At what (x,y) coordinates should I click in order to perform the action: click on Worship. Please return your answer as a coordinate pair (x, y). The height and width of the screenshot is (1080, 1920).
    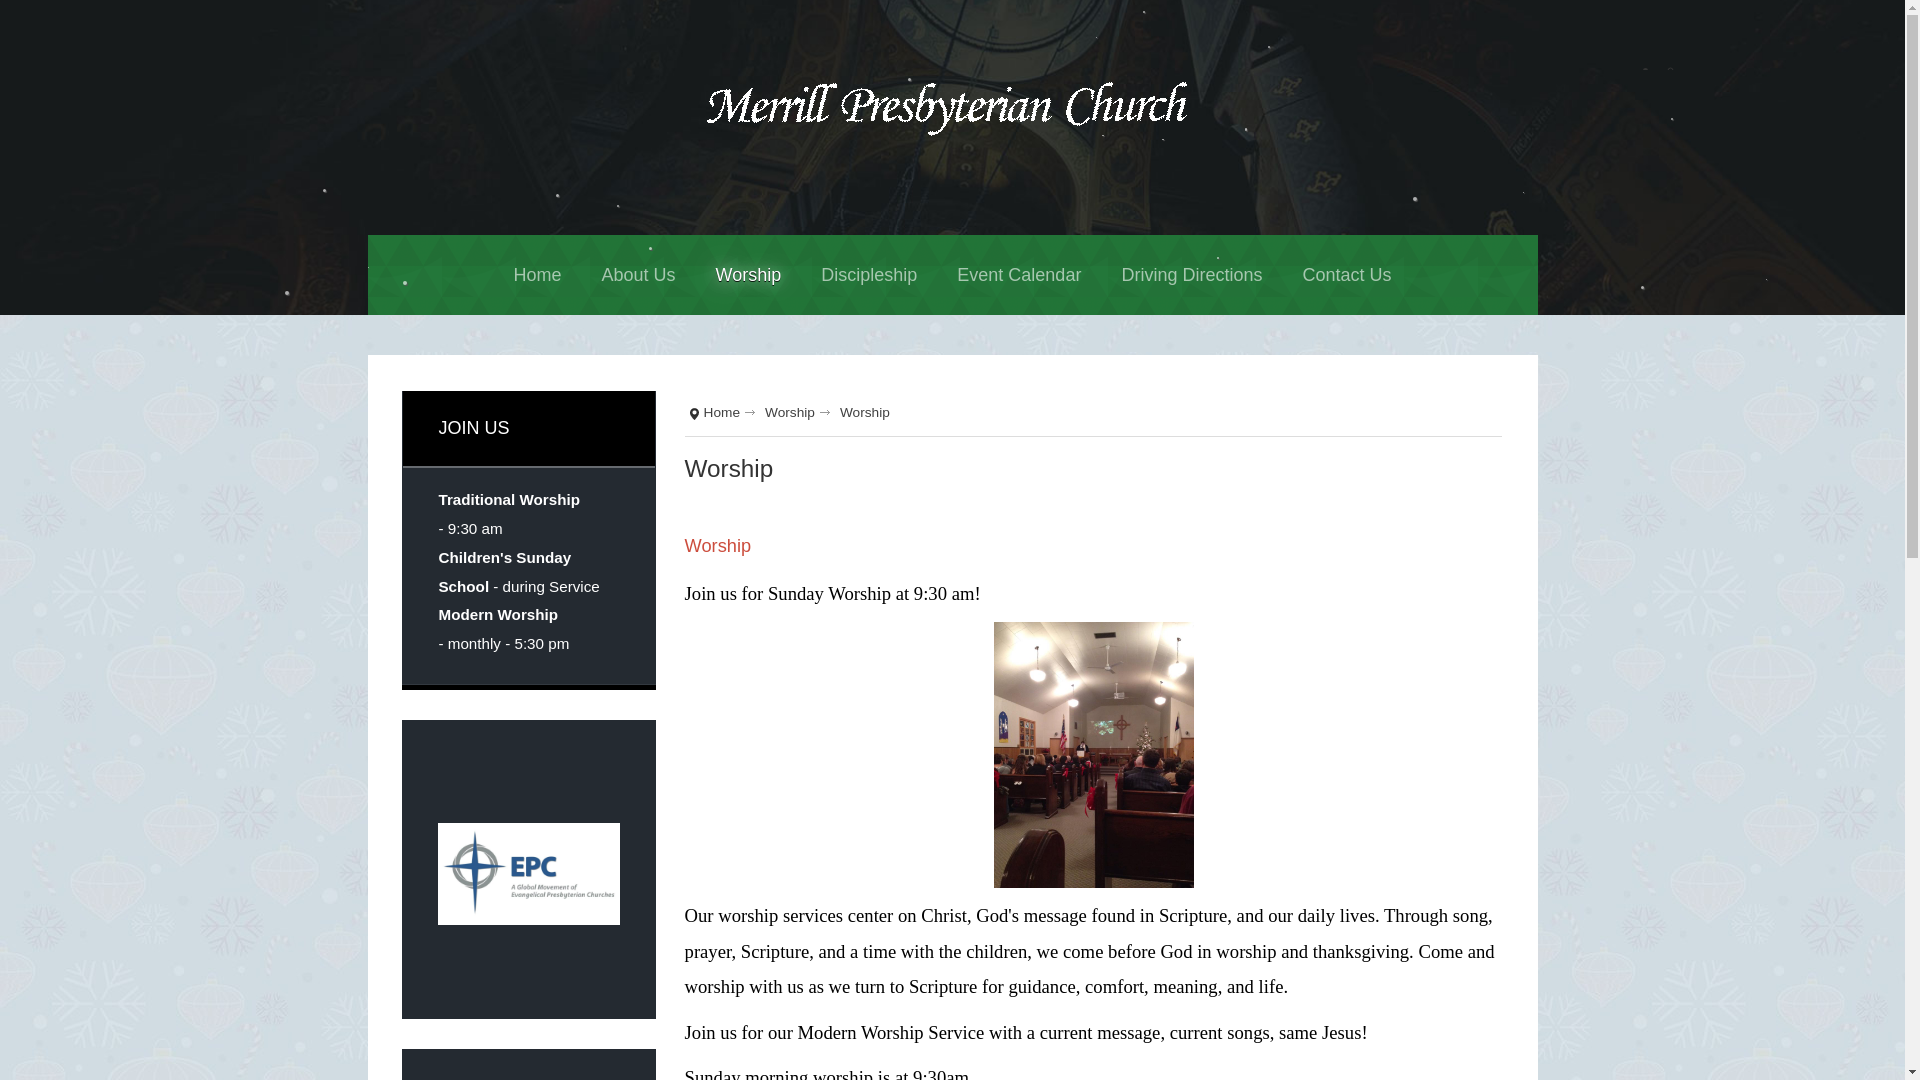
    Looking at the image, I should click on (796, 412).